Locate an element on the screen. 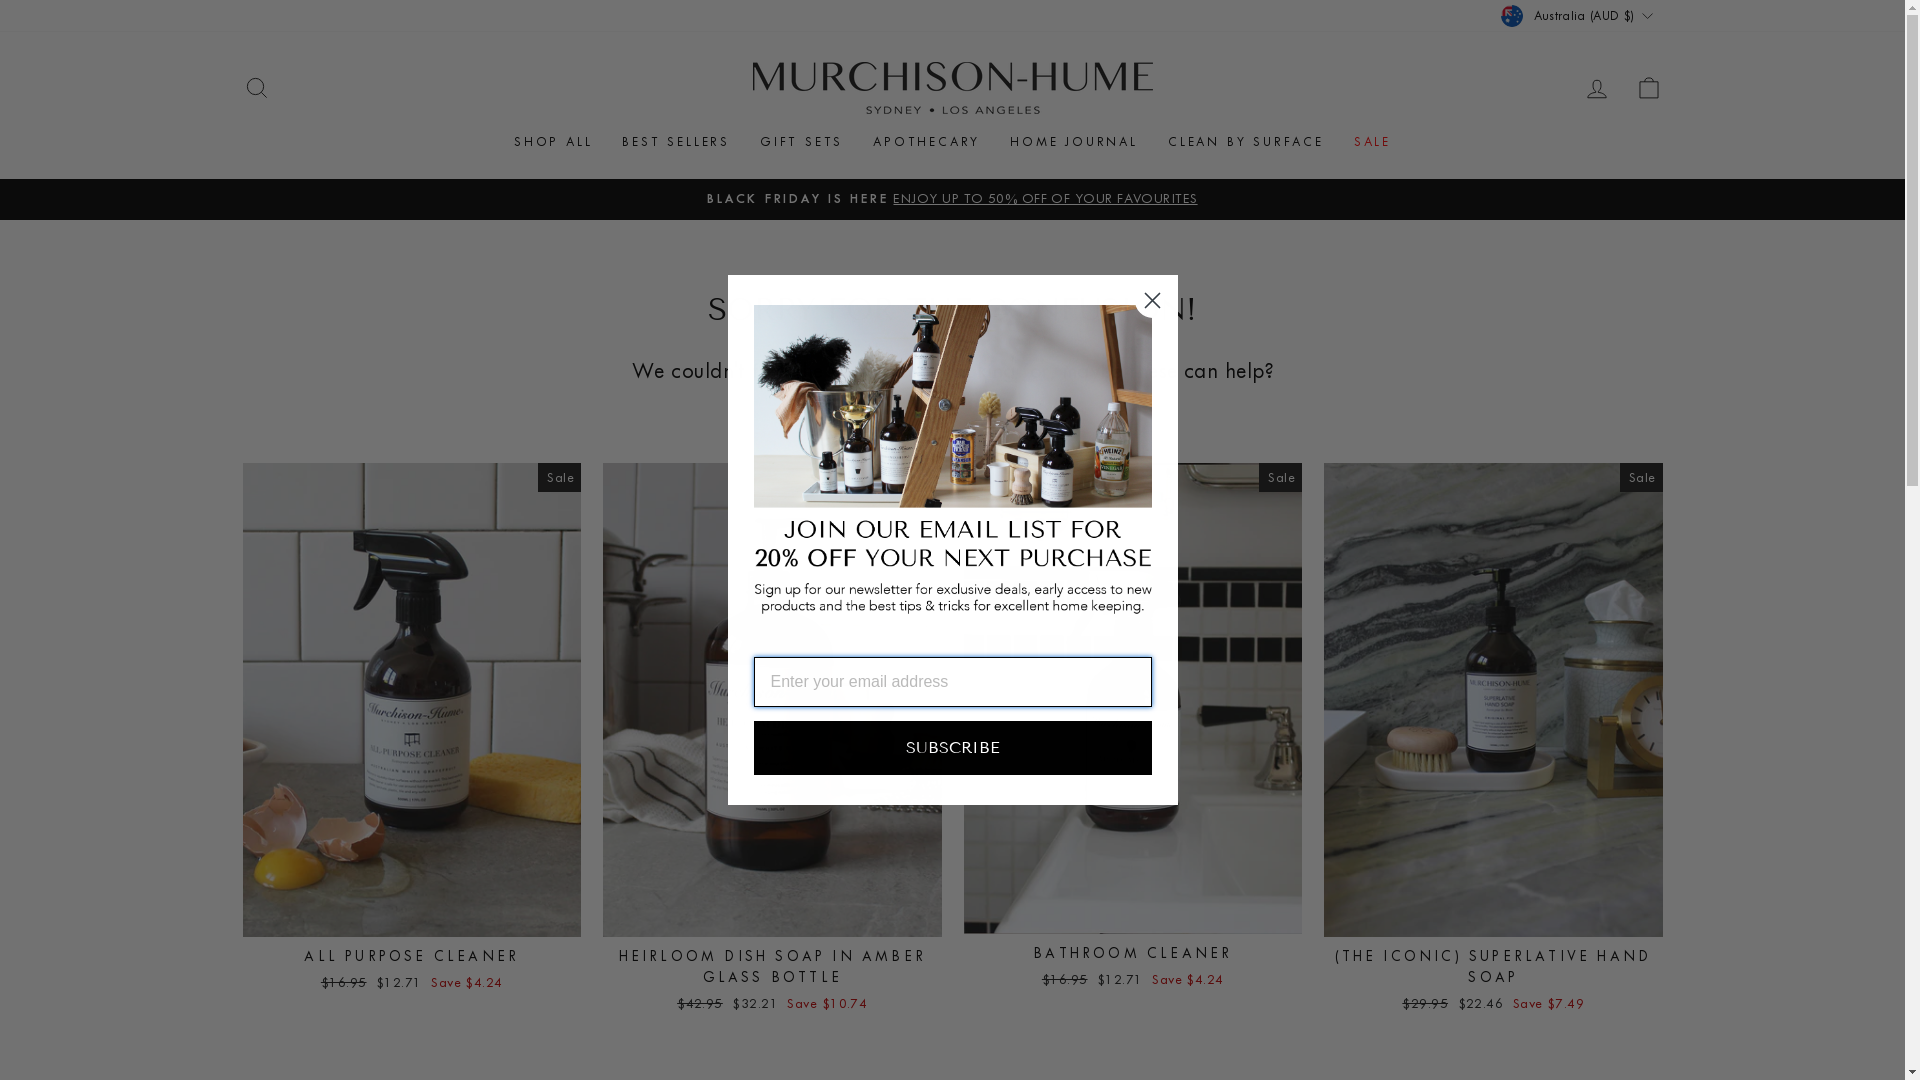  SALE is located at coordinates (1372, 142).